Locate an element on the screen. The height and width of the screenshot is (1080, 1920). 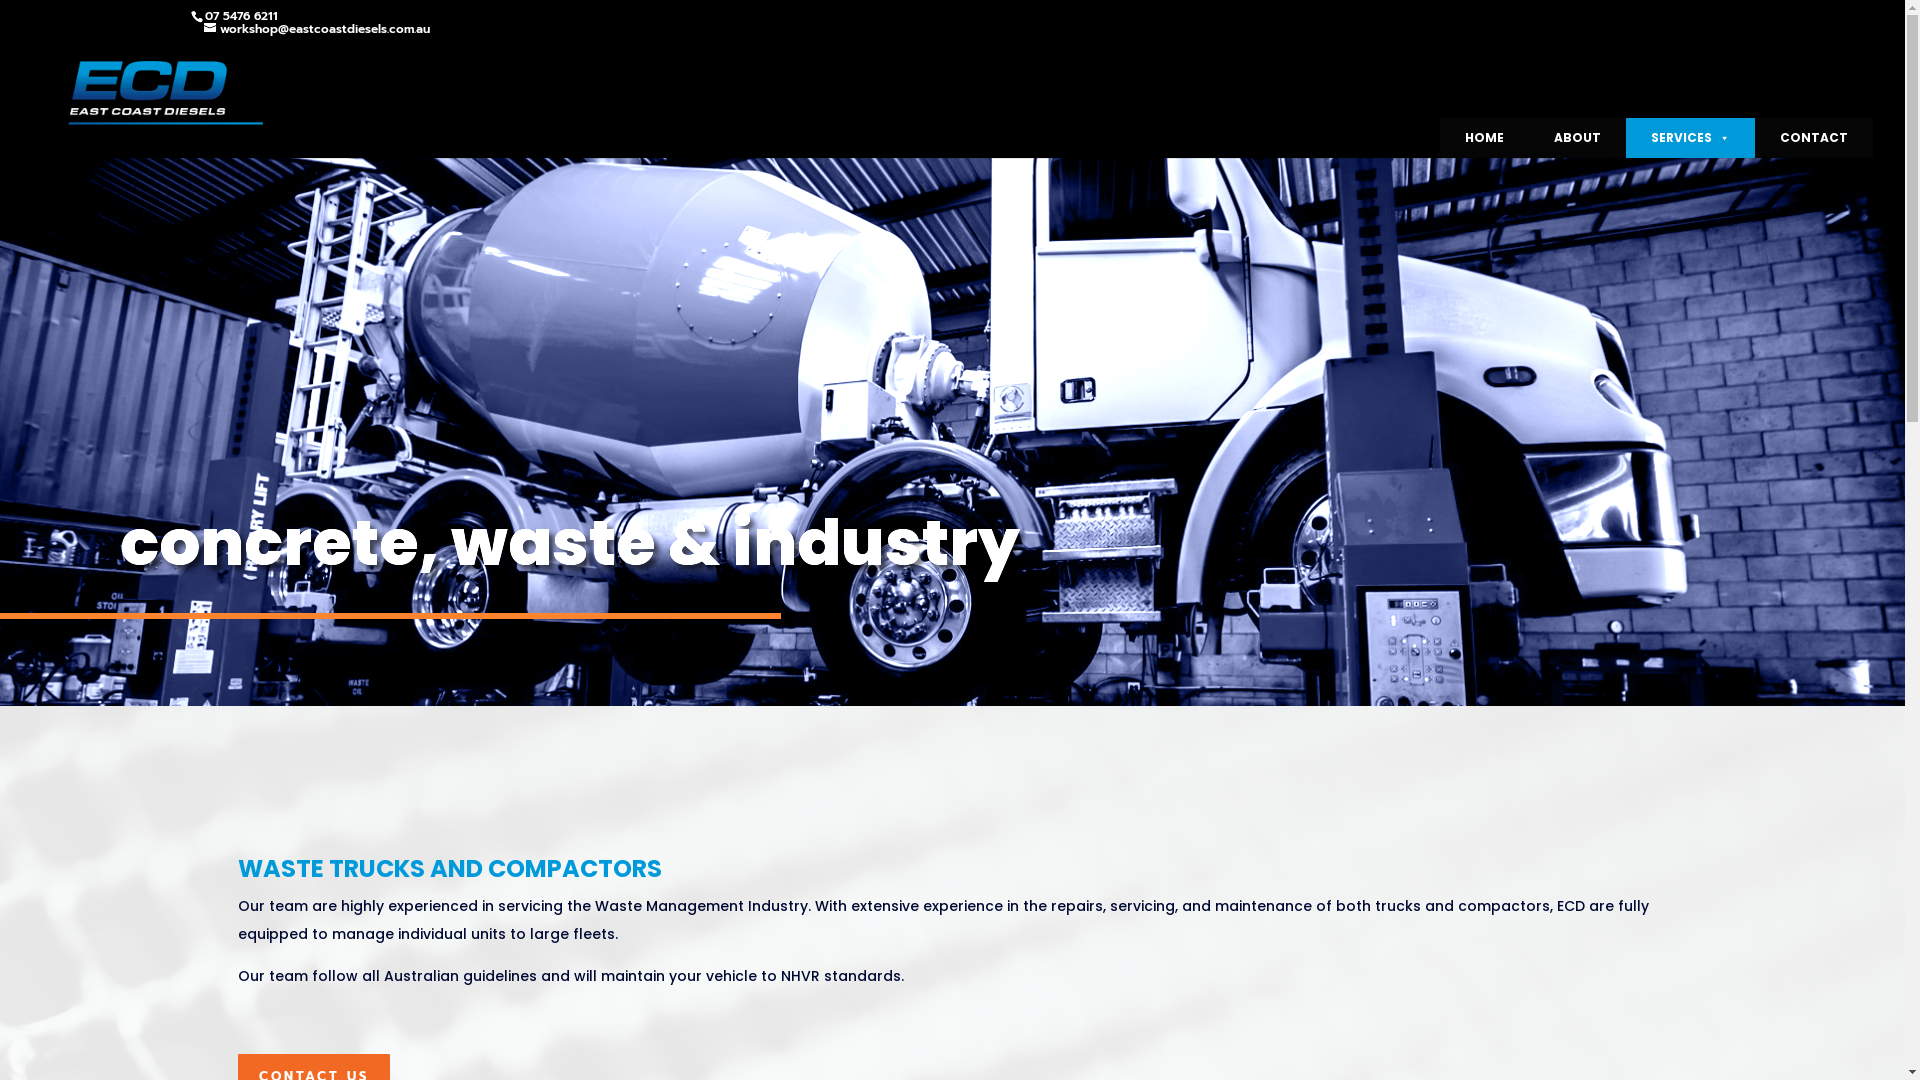
07 5476 6211 is located at coordinates (240, 16).